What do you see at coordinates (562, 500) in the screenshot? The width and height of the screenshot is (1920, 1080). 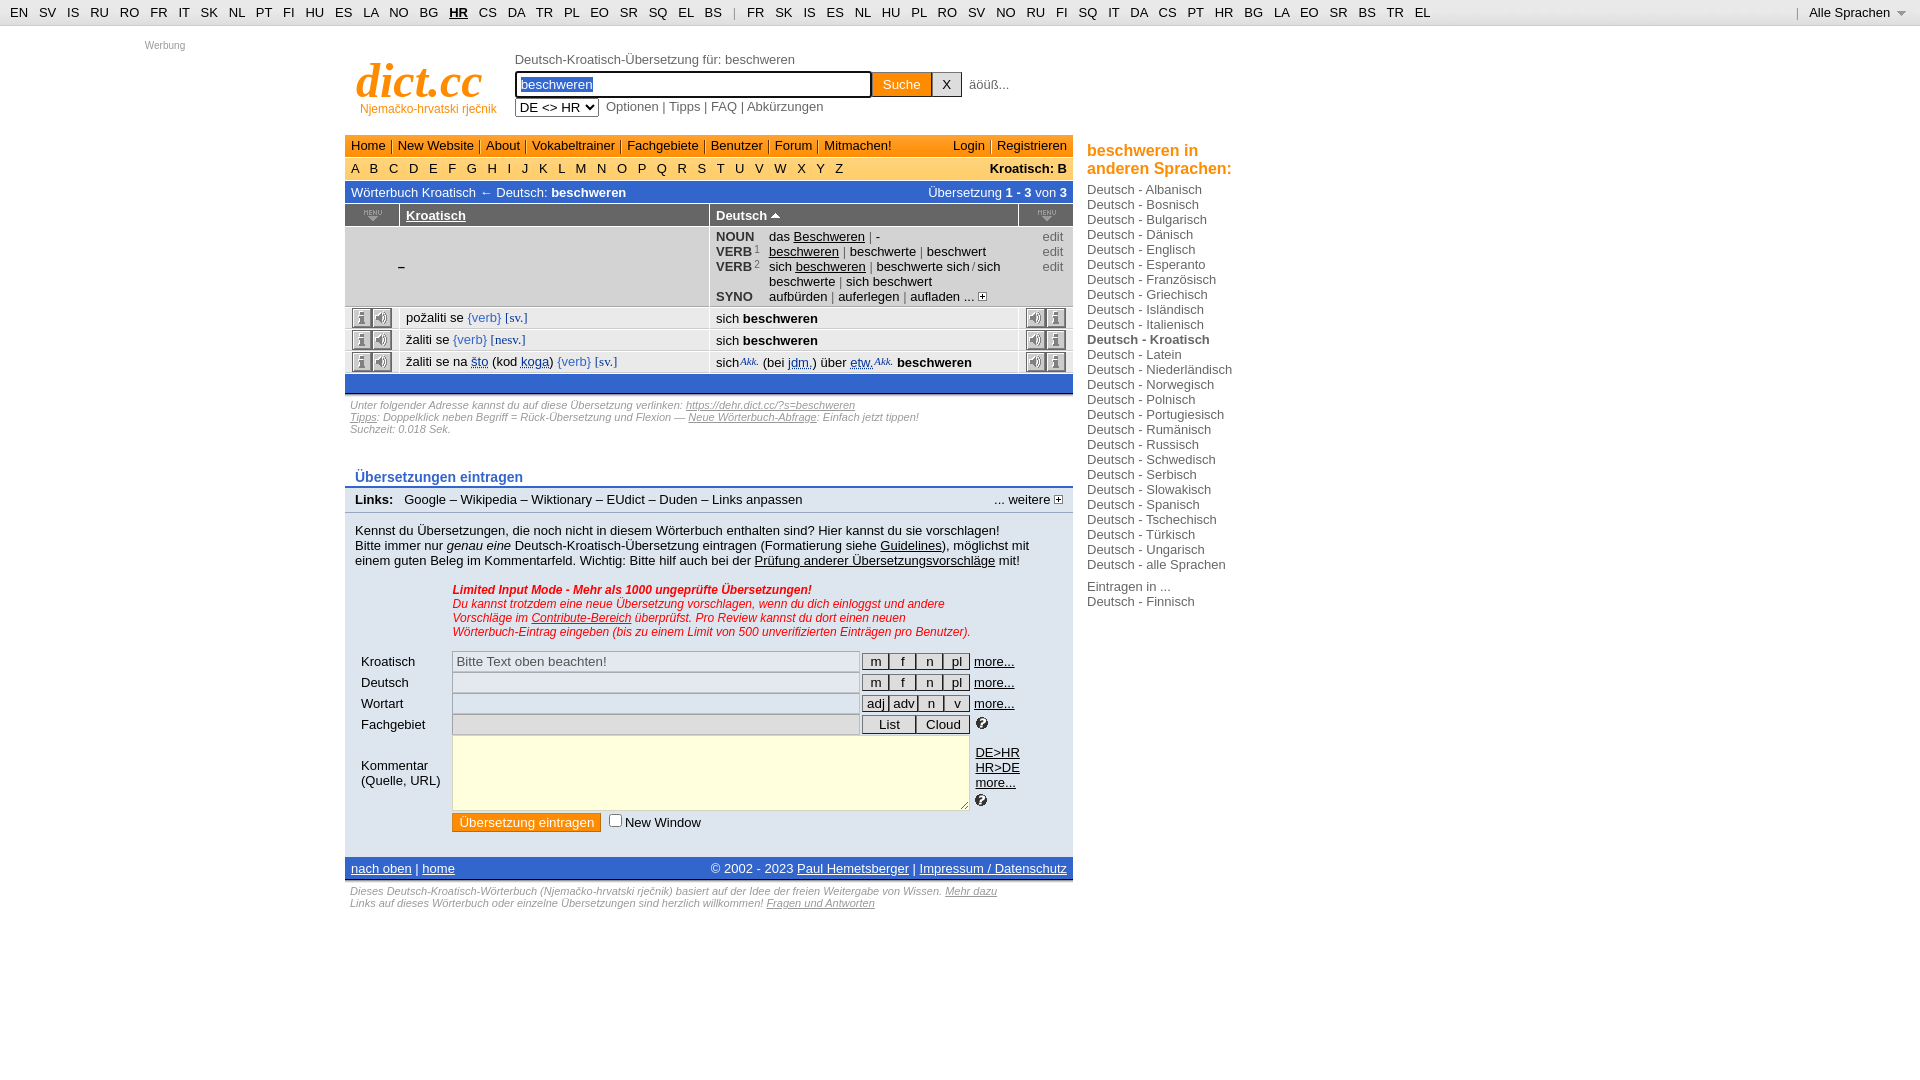 I see `Wiktionary` at bounding box center [562, 500].